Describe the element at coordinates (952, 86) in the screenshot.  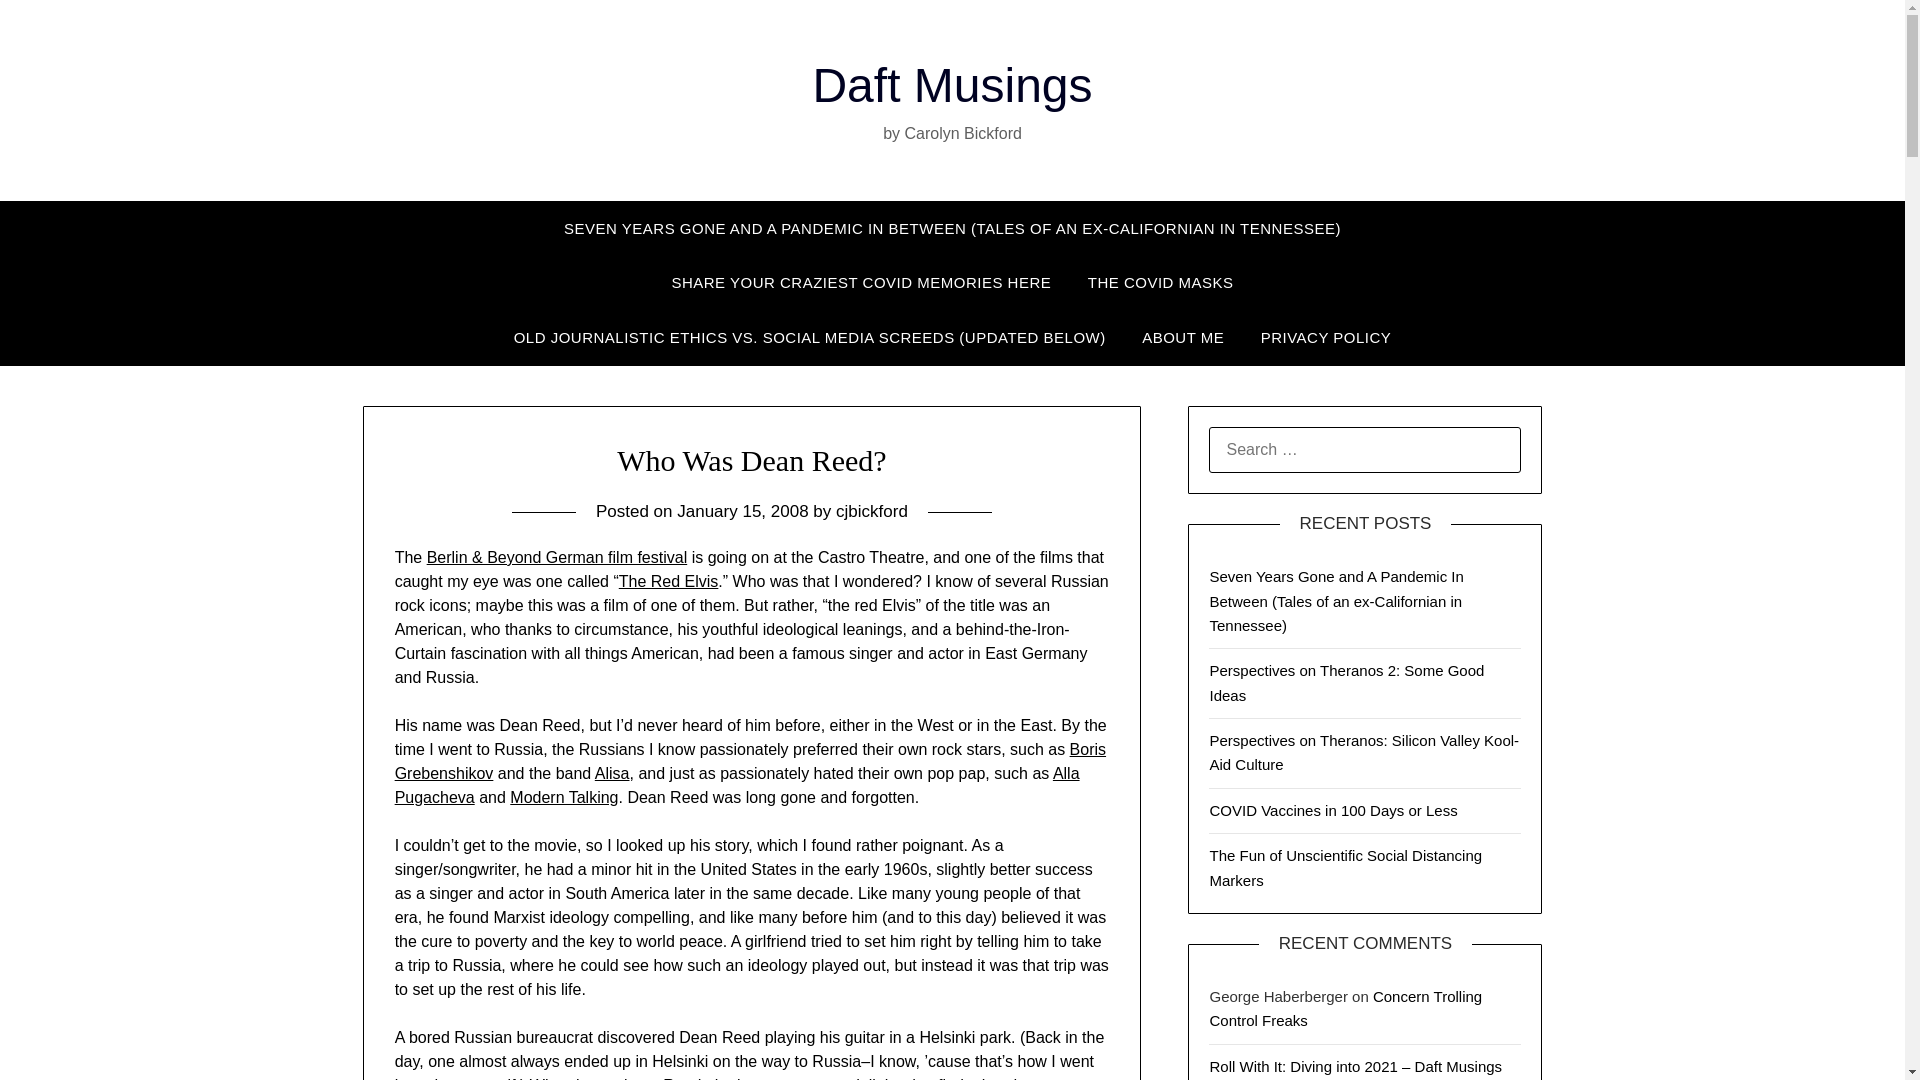
I see `Daft Musings` at that location.